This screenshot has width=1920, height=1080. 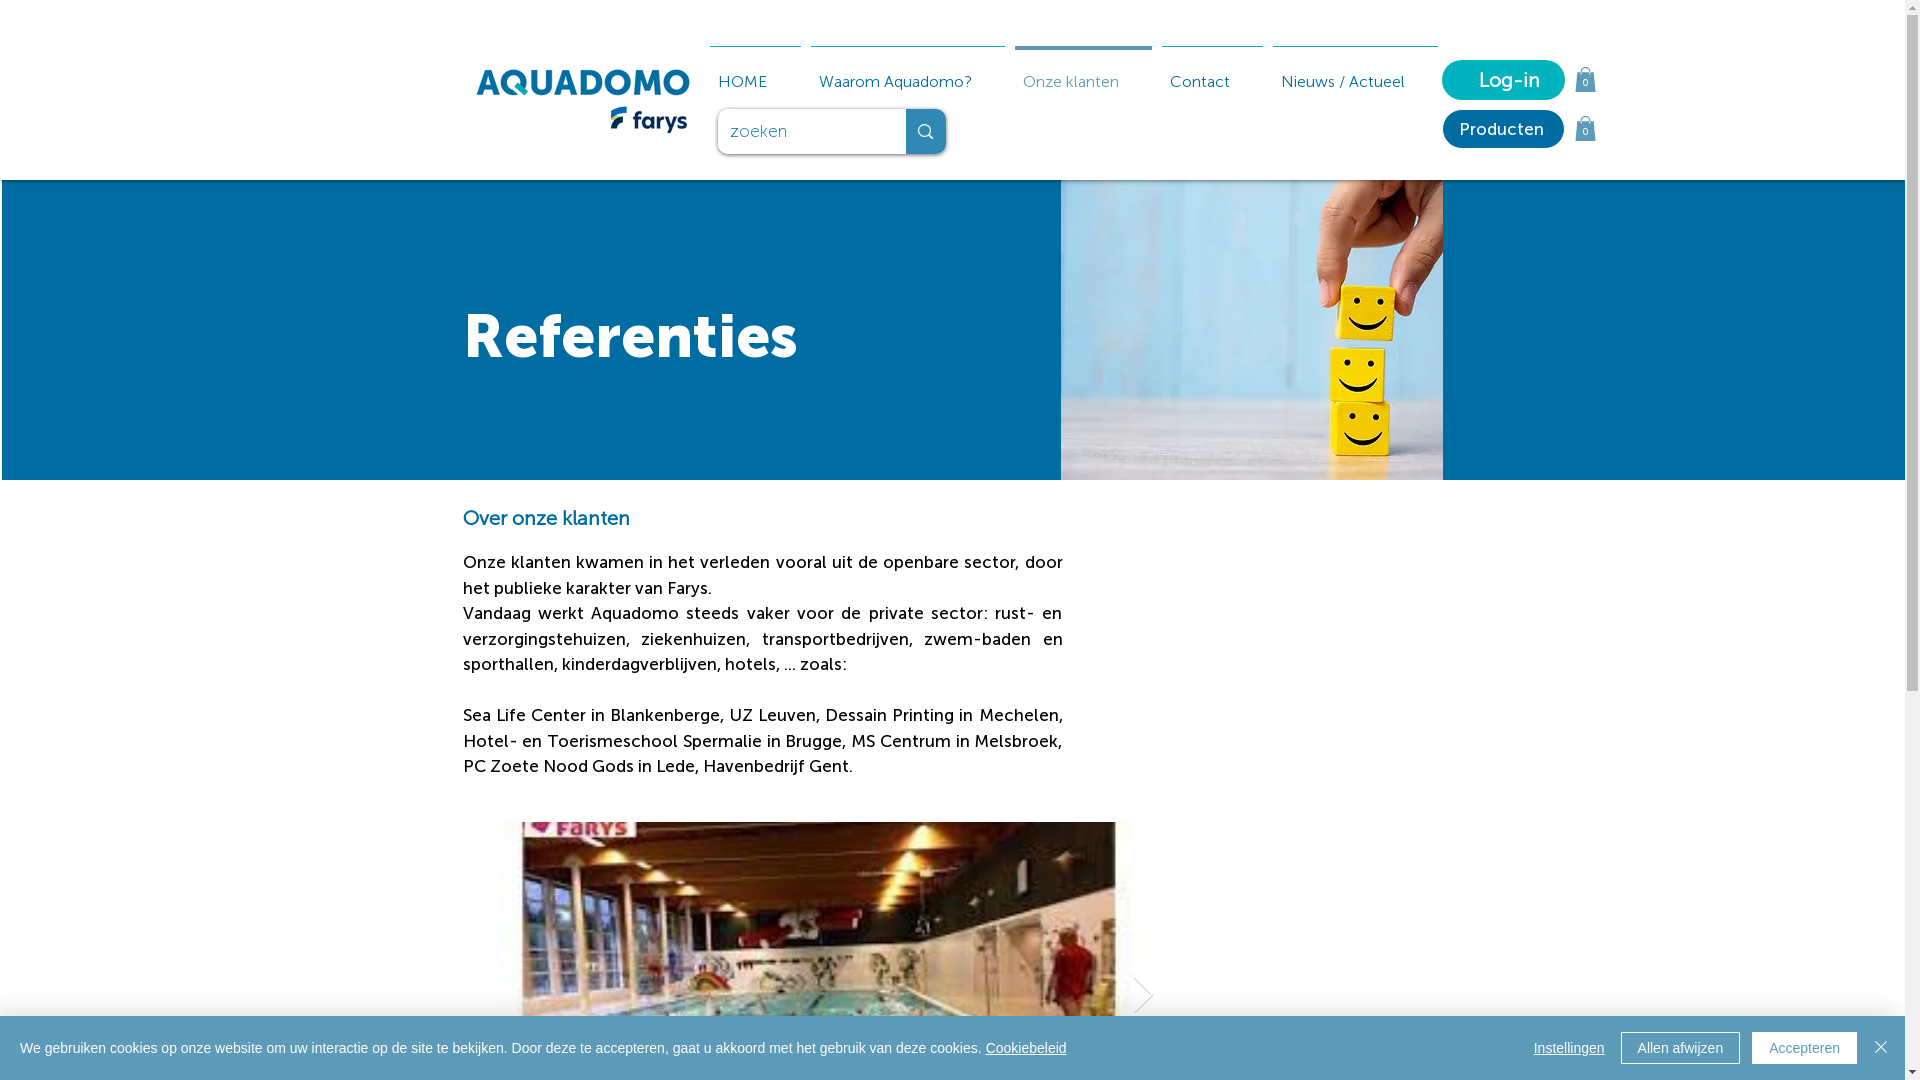 What do you see at coordinates (1584, 80) in the screenshot?
I see `0` at bounding box center [1584, 80].